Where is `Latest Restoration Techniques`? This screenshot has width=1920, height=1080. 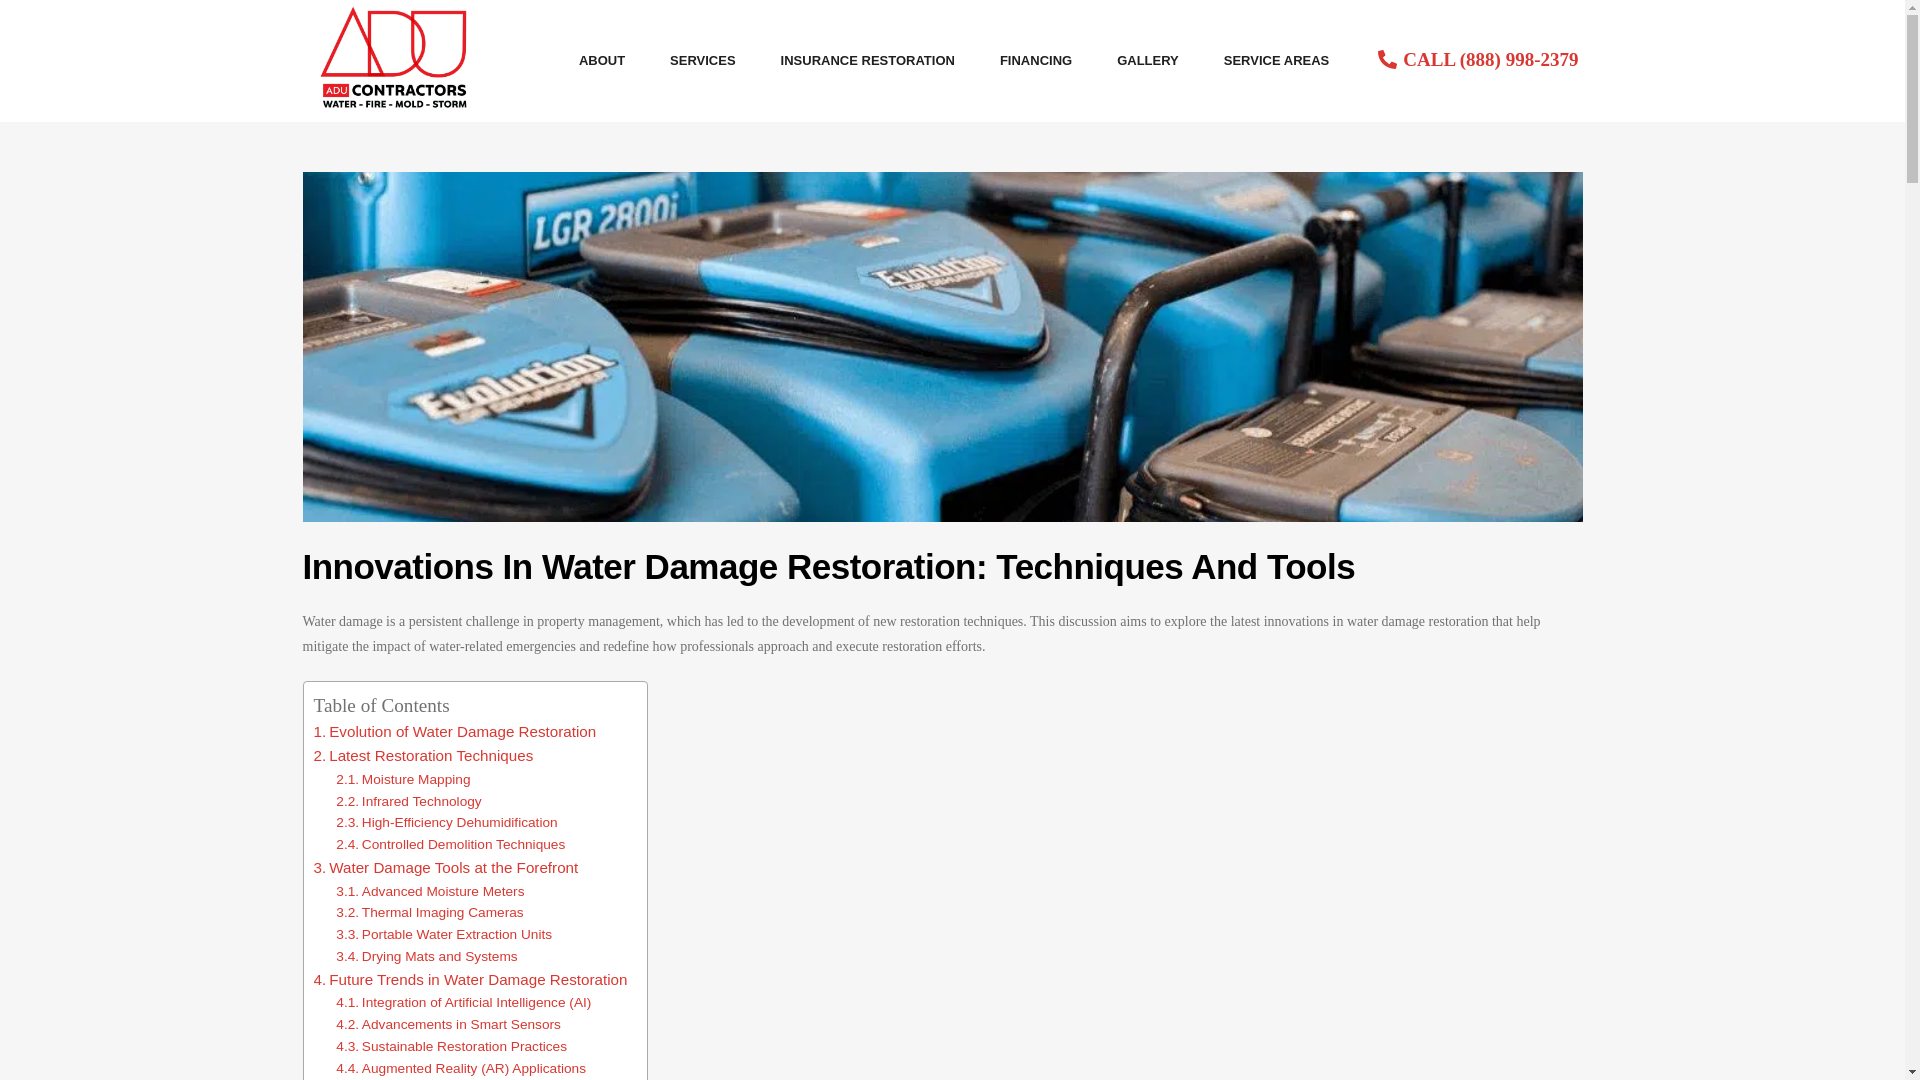
Latest Restoration Techniques is located at coordinates (424, 756).